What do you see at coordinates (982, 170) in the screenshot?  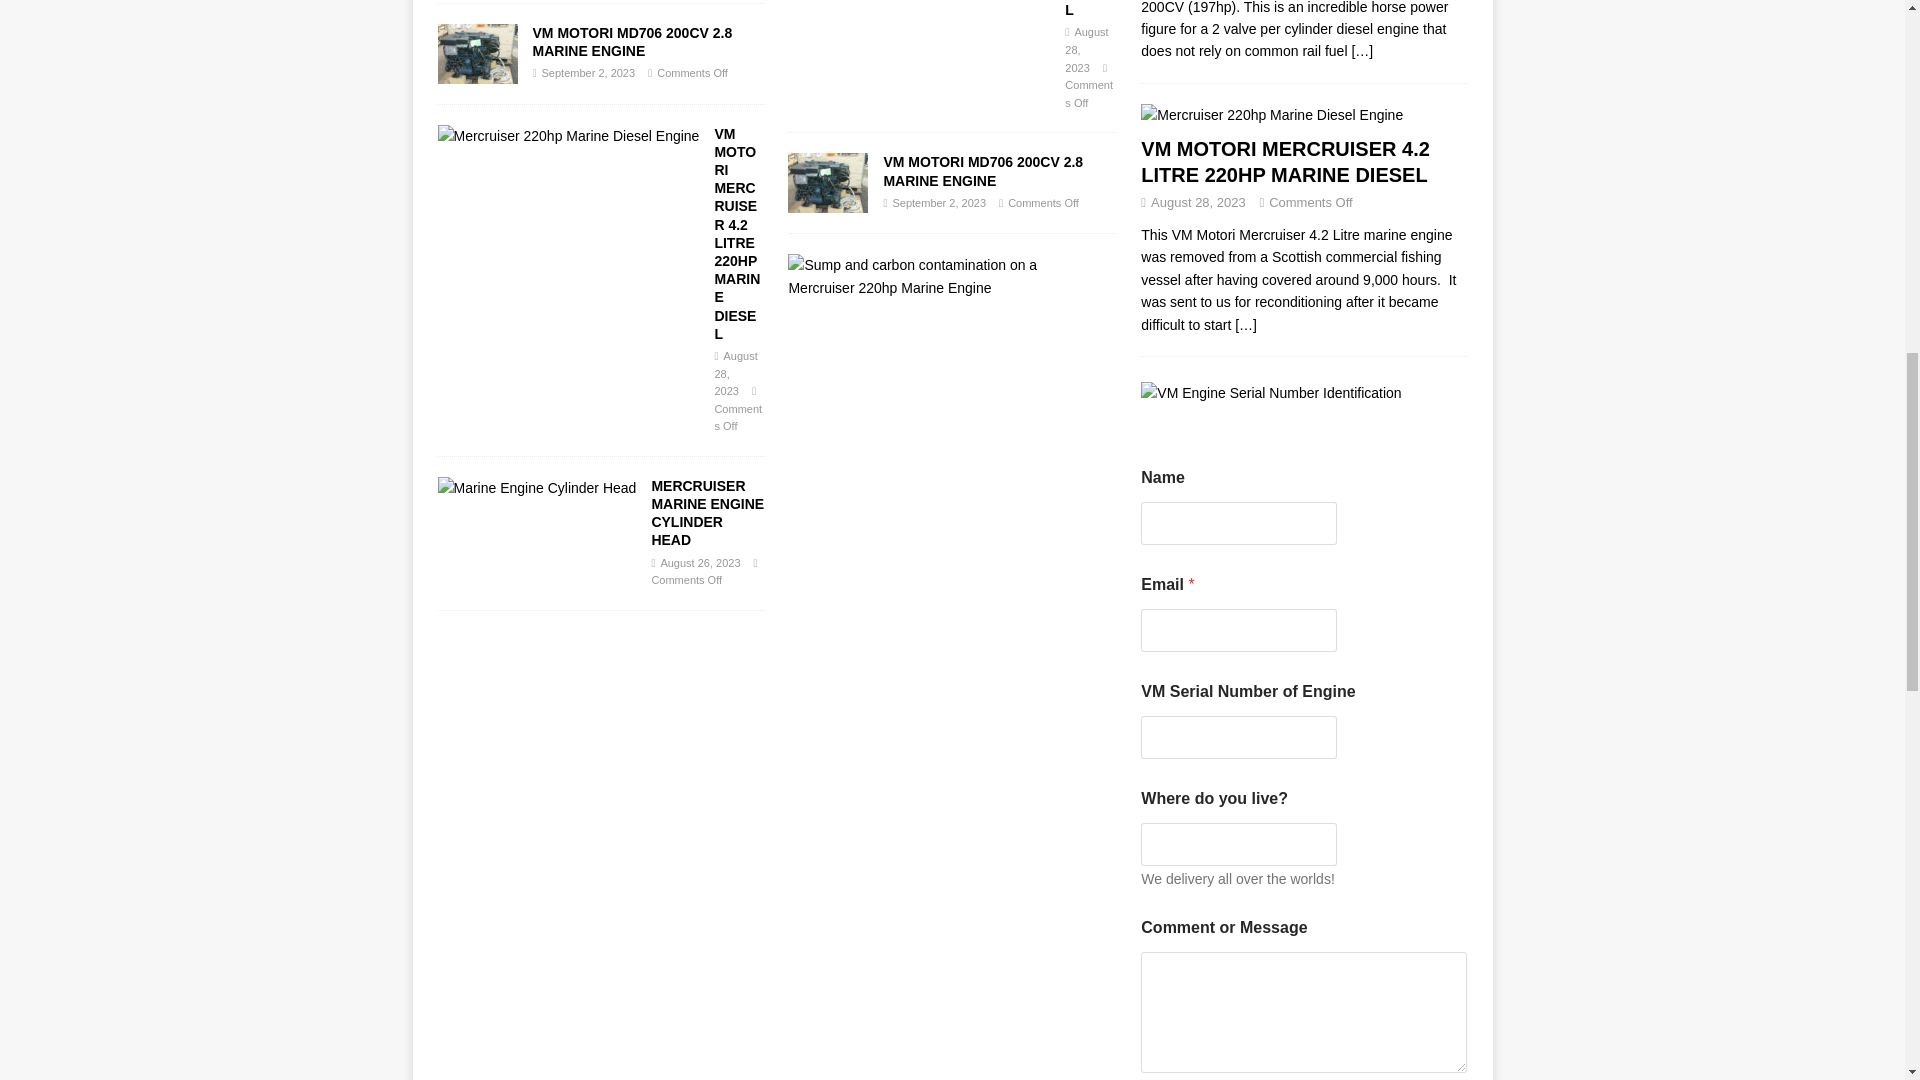 I see `VM MOTORI MD706 200CV 2.8 MARINE ENGINE` at bounding box center [982, 170].